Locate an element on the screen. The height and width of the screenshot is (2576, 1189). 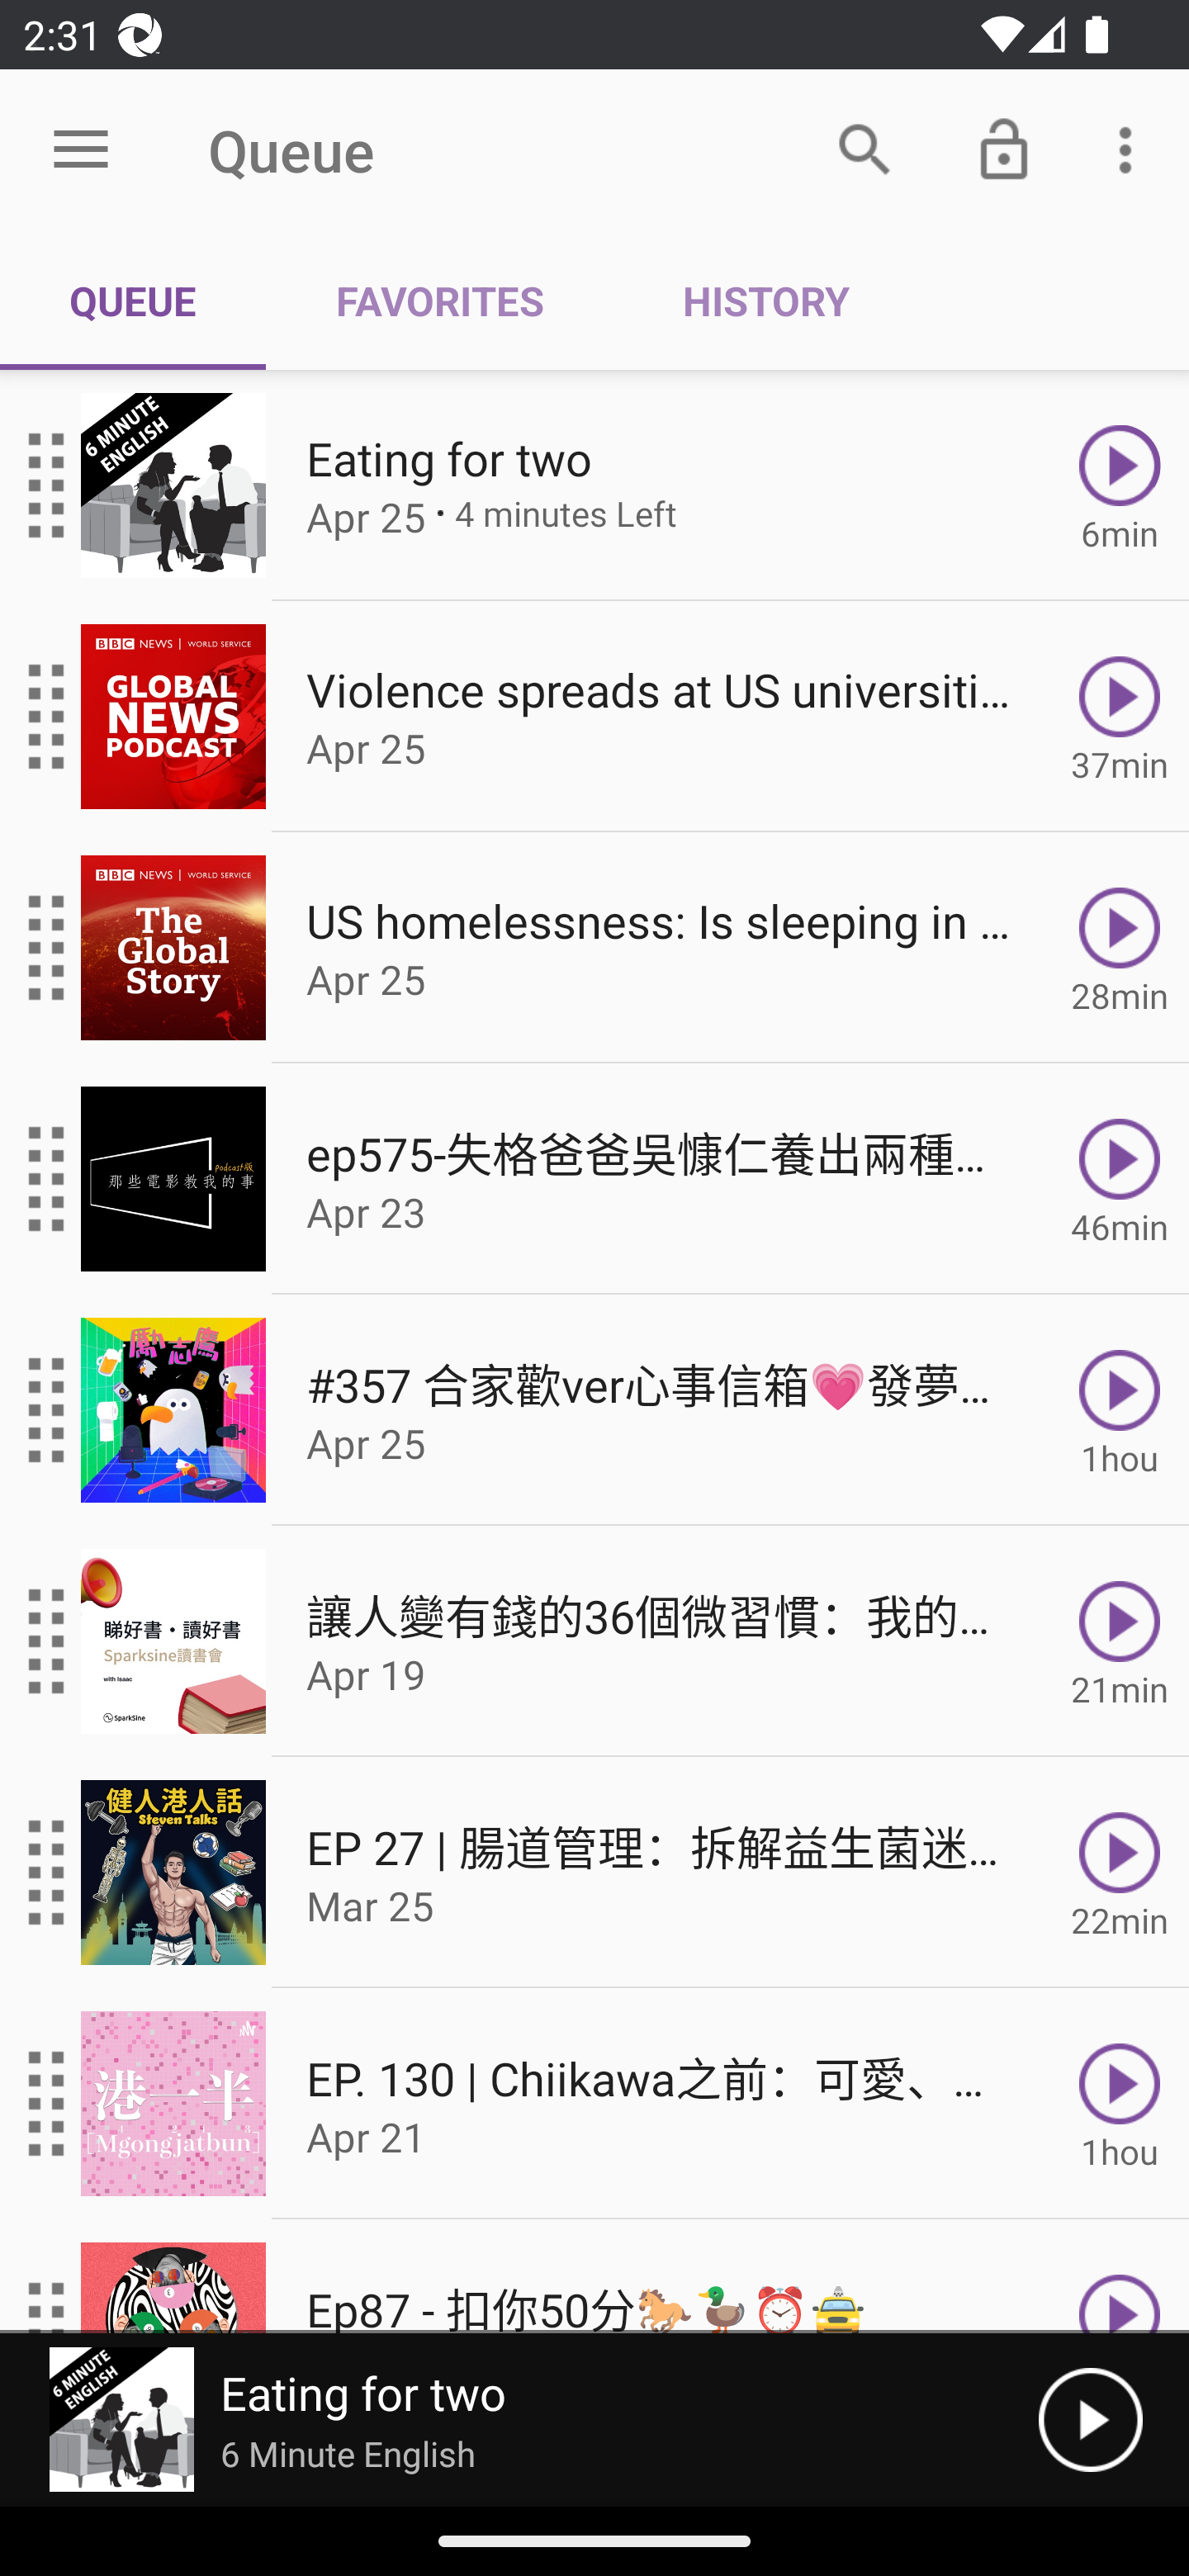
Play is located at coordinates (1090, 2420).